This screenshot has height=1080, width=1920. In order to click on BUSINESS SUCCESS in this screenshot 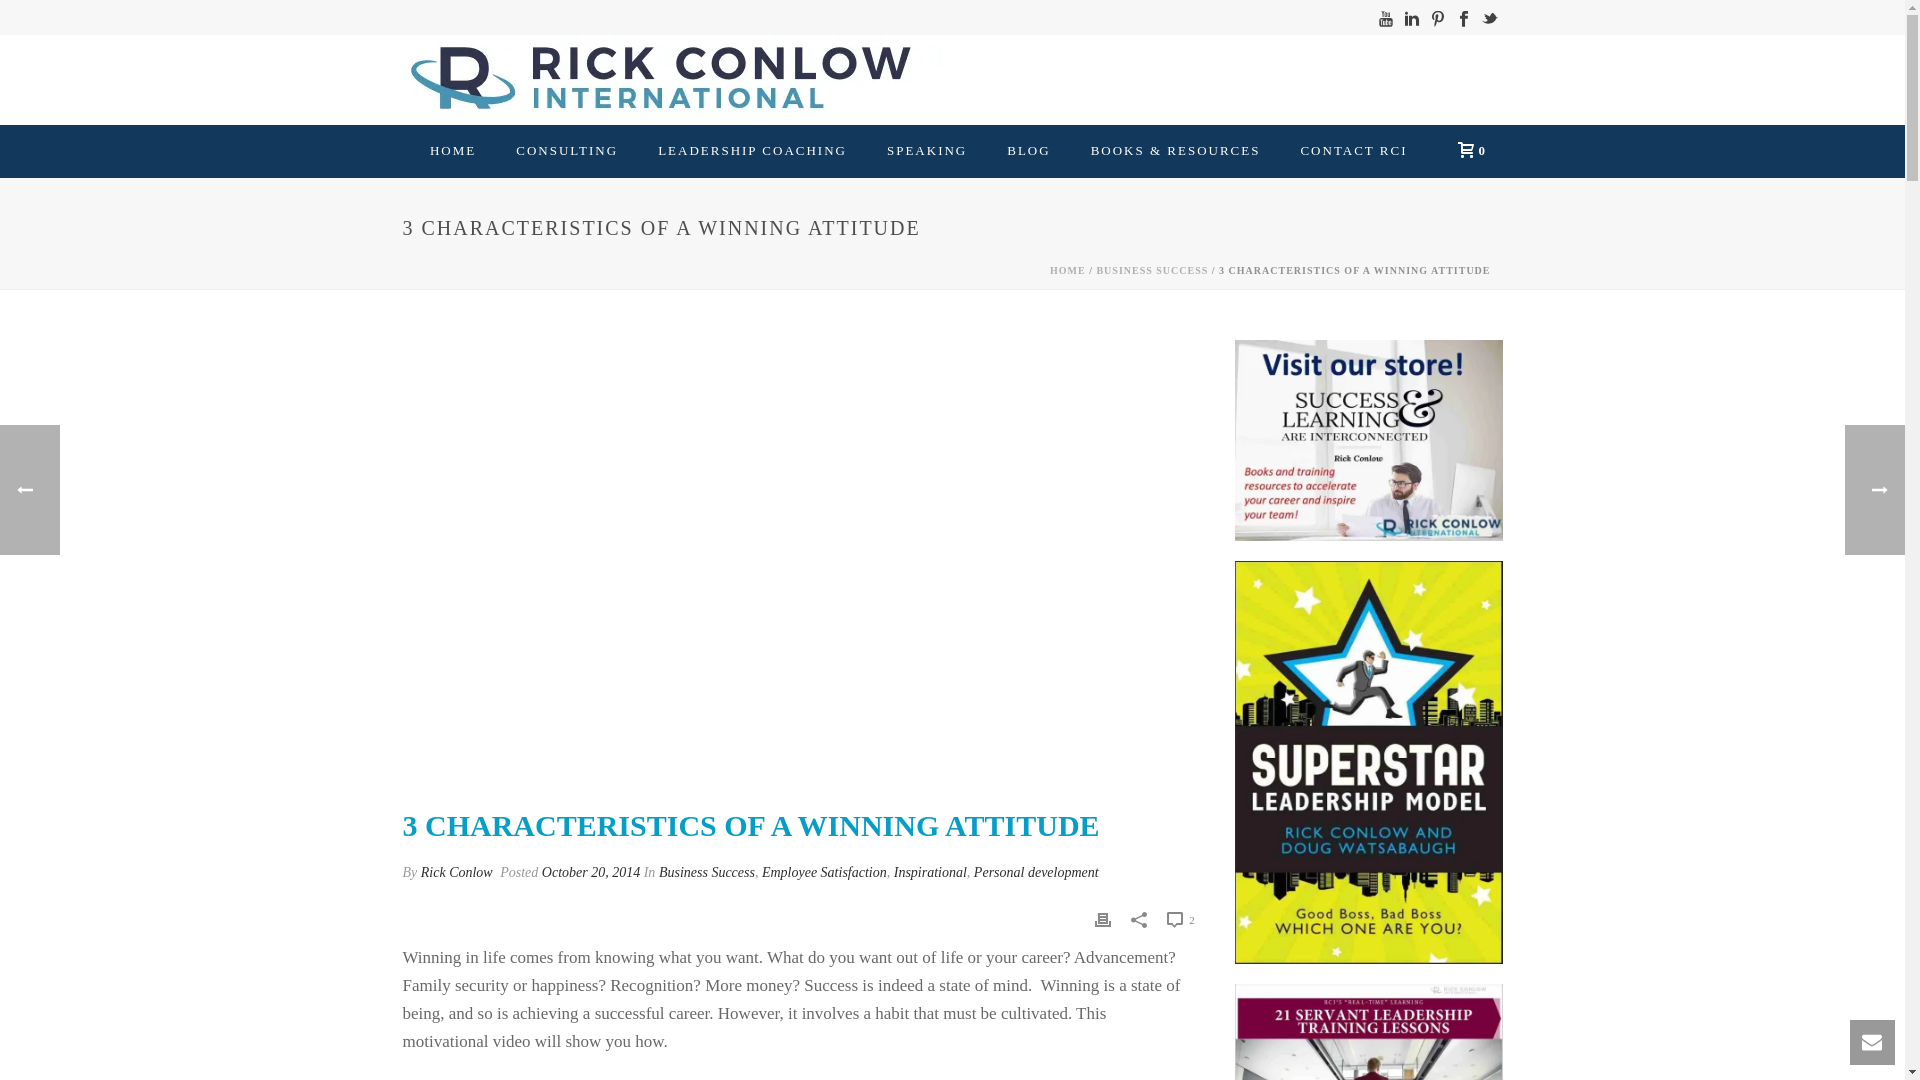, I will do `click(1152, 270)`.